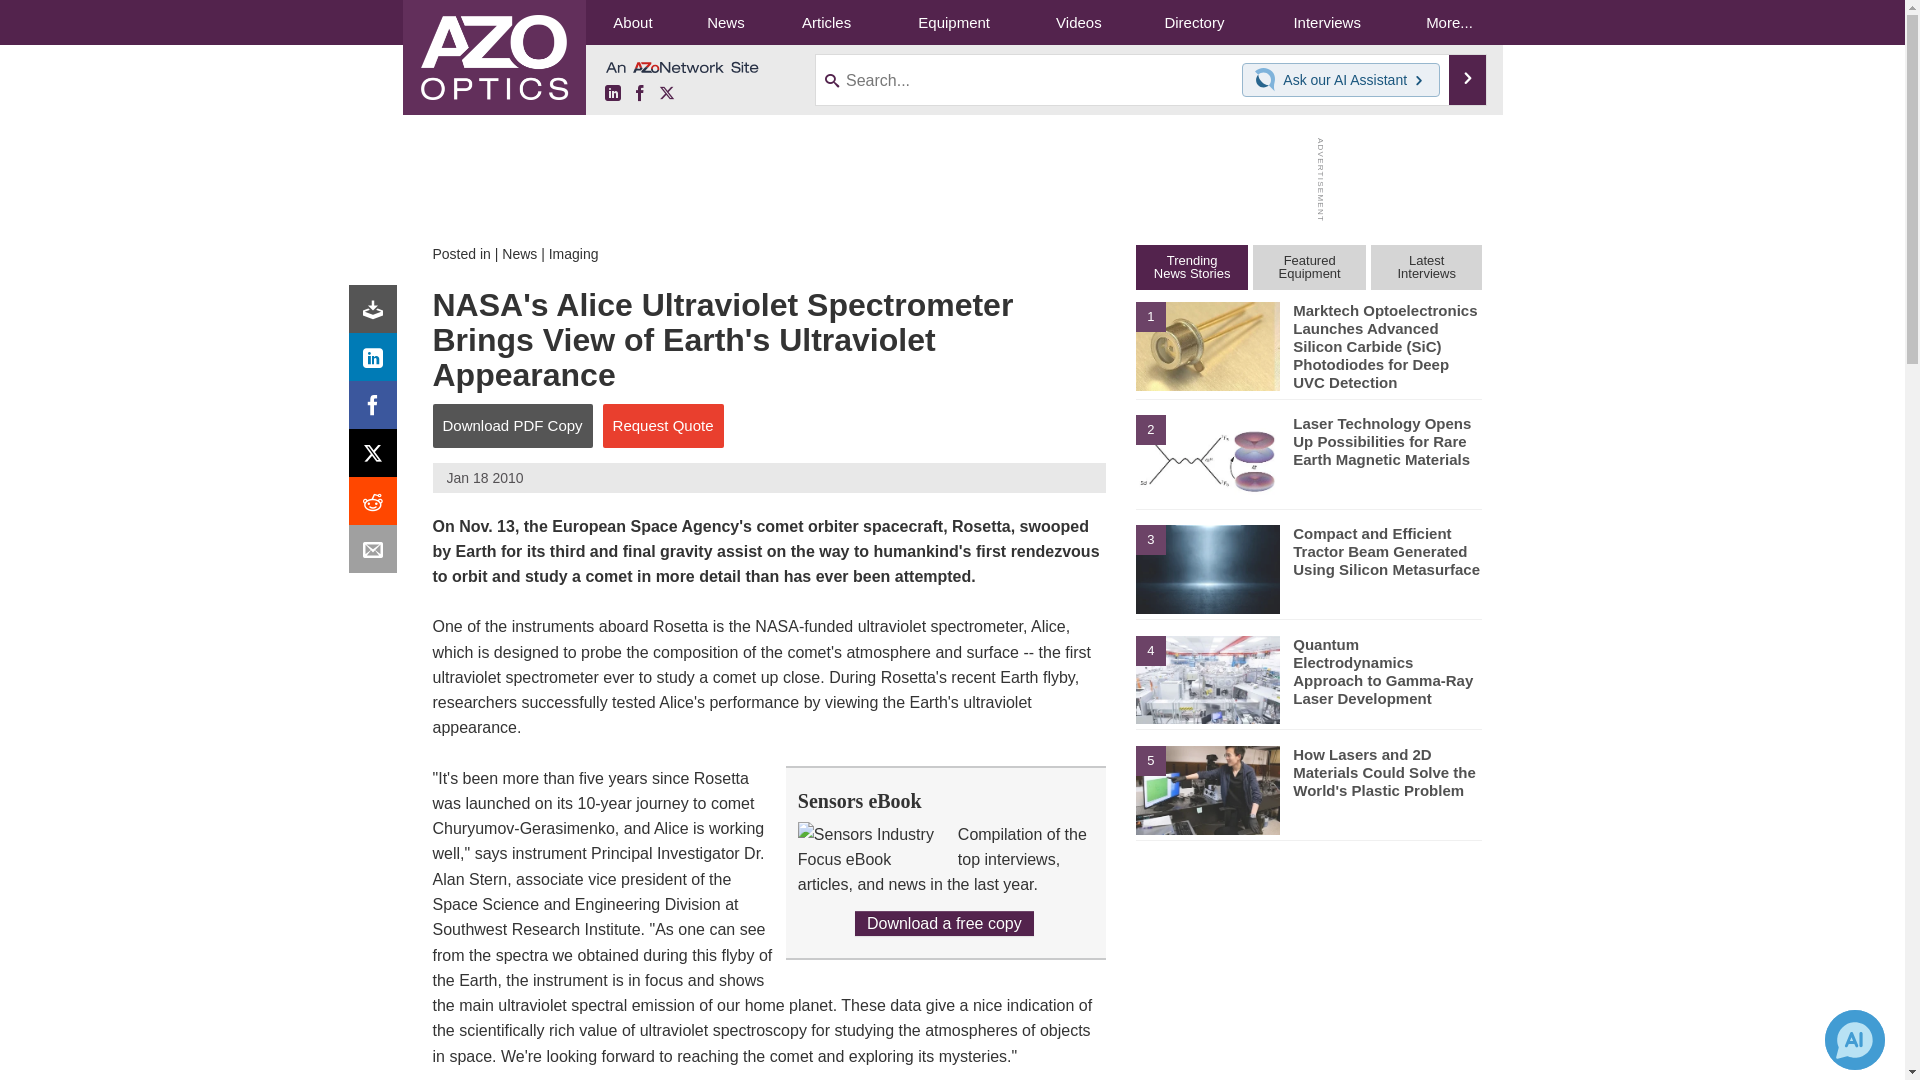  What do you see at coordinates (1194, 22) in the screenshot?
I see `Directory` at bounding box center [1194, 22].